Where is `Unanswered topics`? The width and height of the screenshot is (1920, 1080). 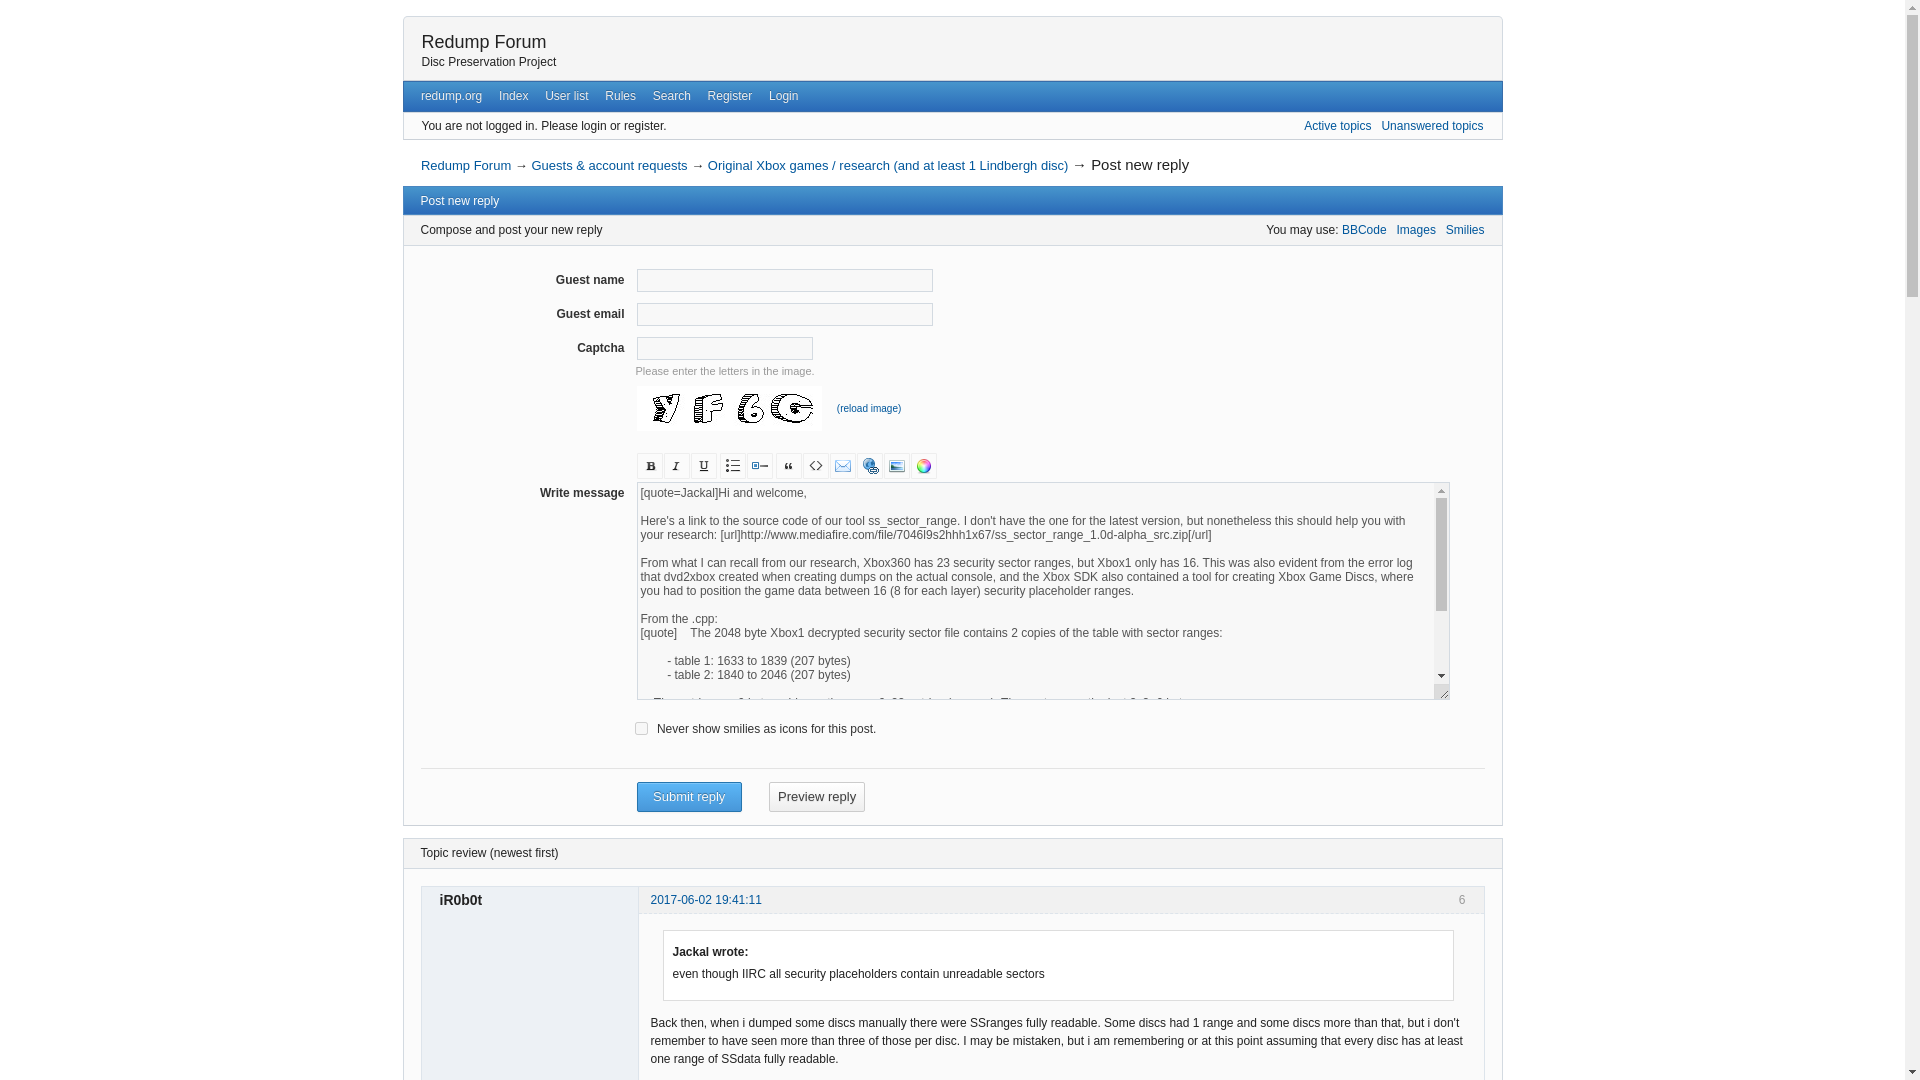
Unanswered topics is located at coordinates (1431, 125).